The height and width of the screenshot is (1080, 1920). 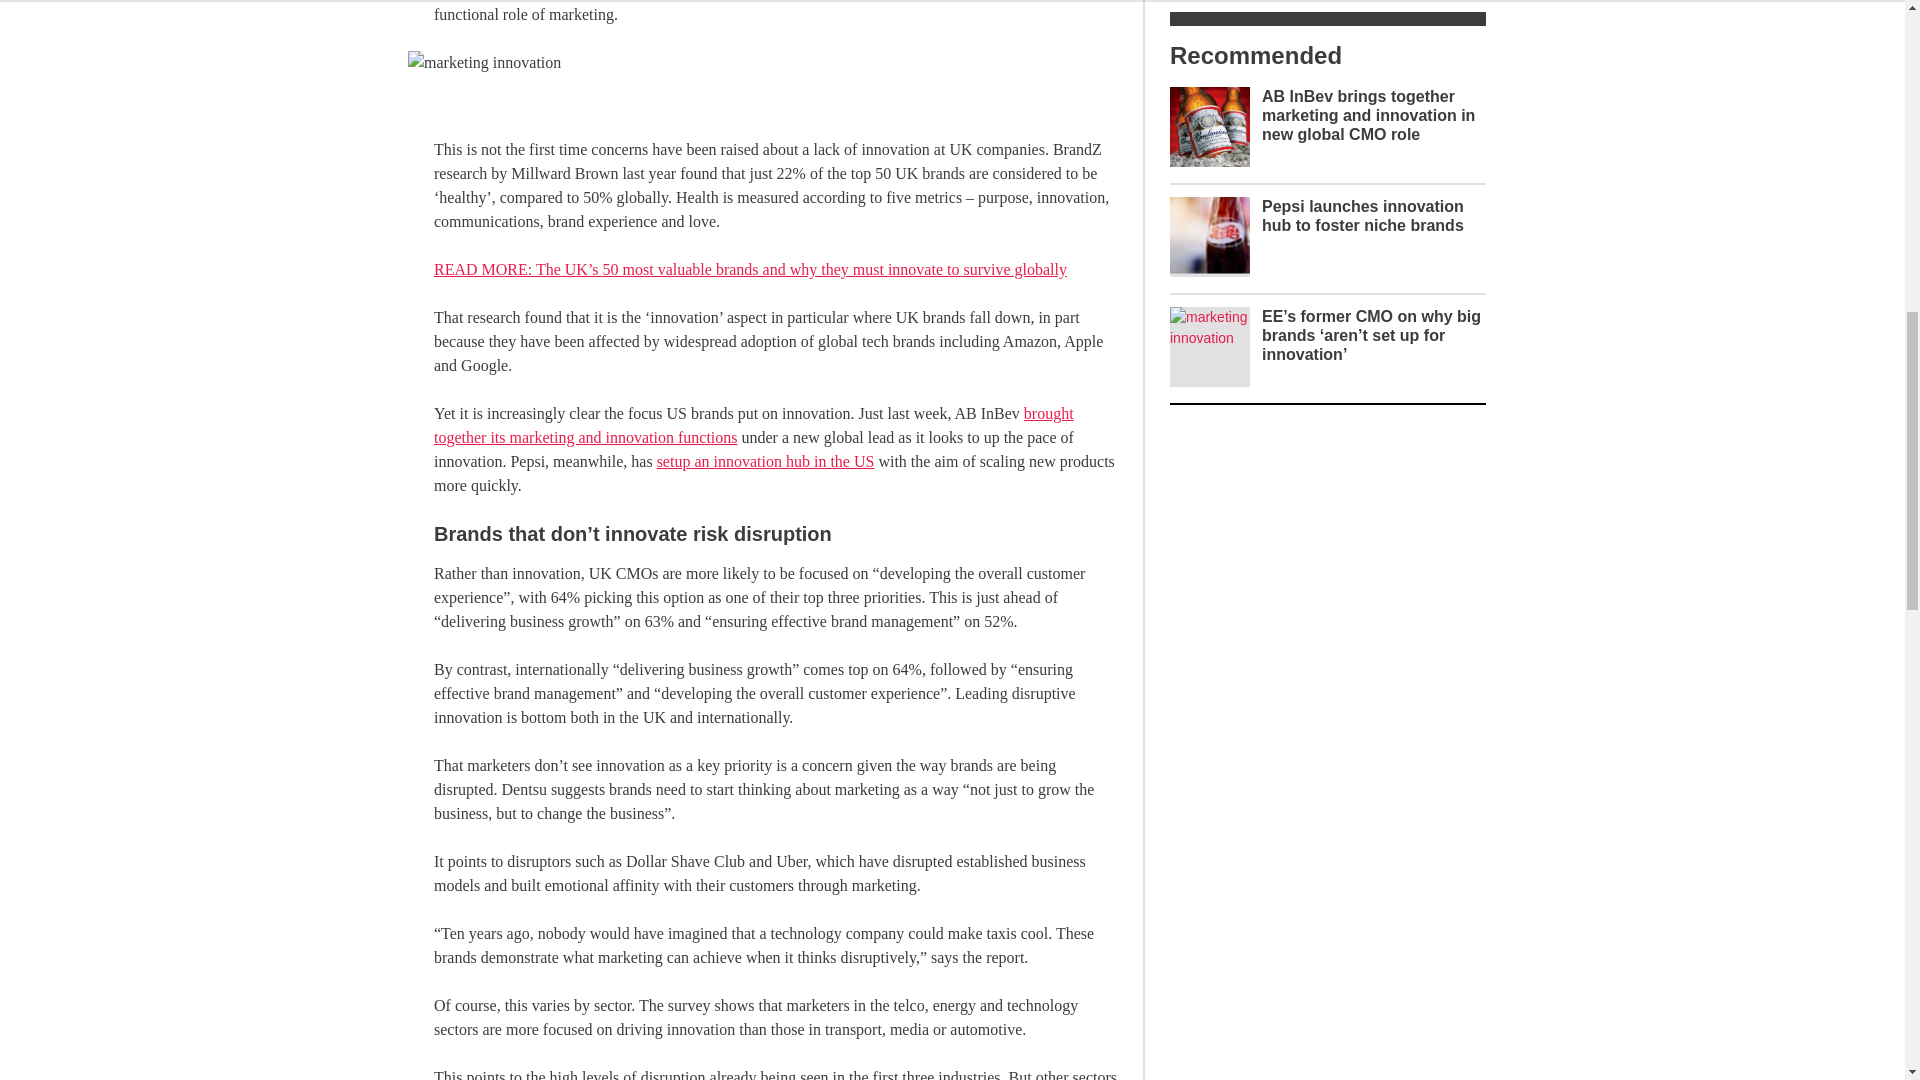 I want to click on setup an innovation hub in the US, so click(x=766, y=460).